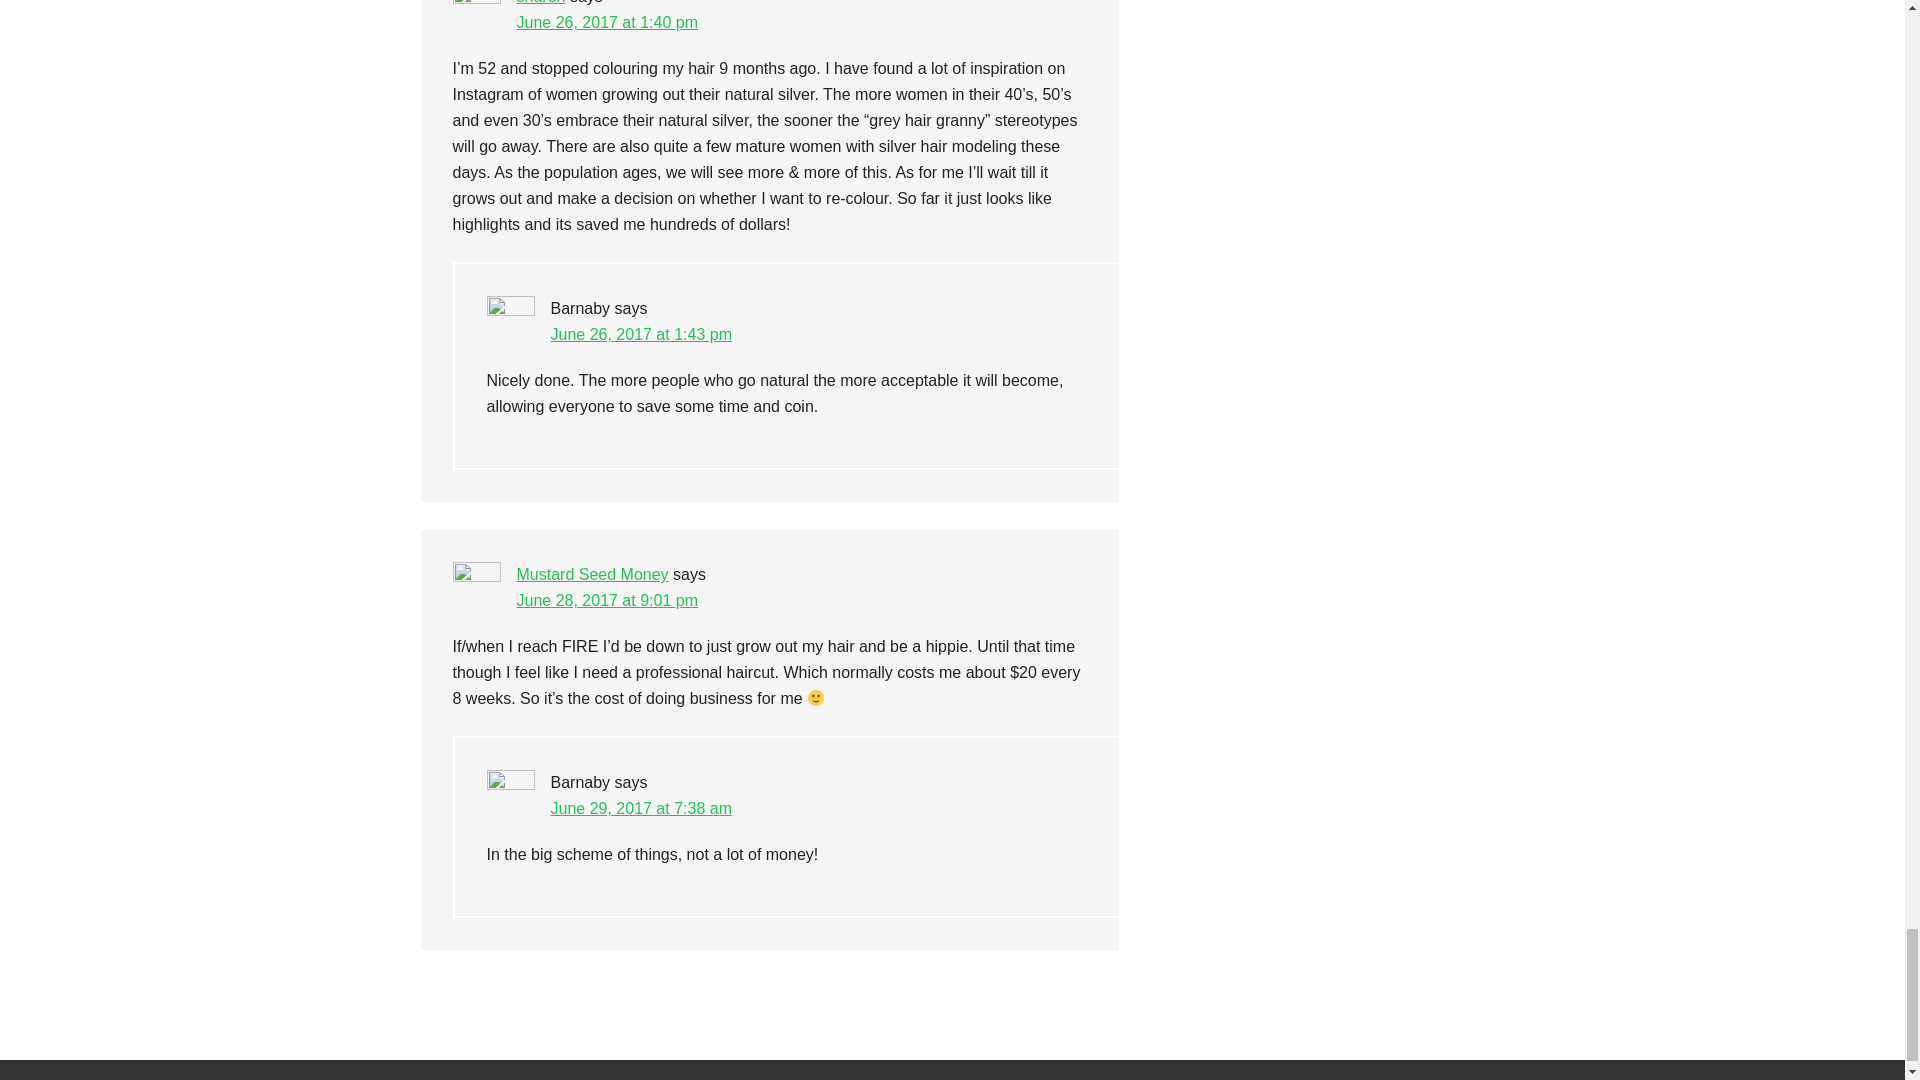 The width and height of the screenshot is (1920, 1080). I want to click on Mustard Seed Money, so click(592, 574).